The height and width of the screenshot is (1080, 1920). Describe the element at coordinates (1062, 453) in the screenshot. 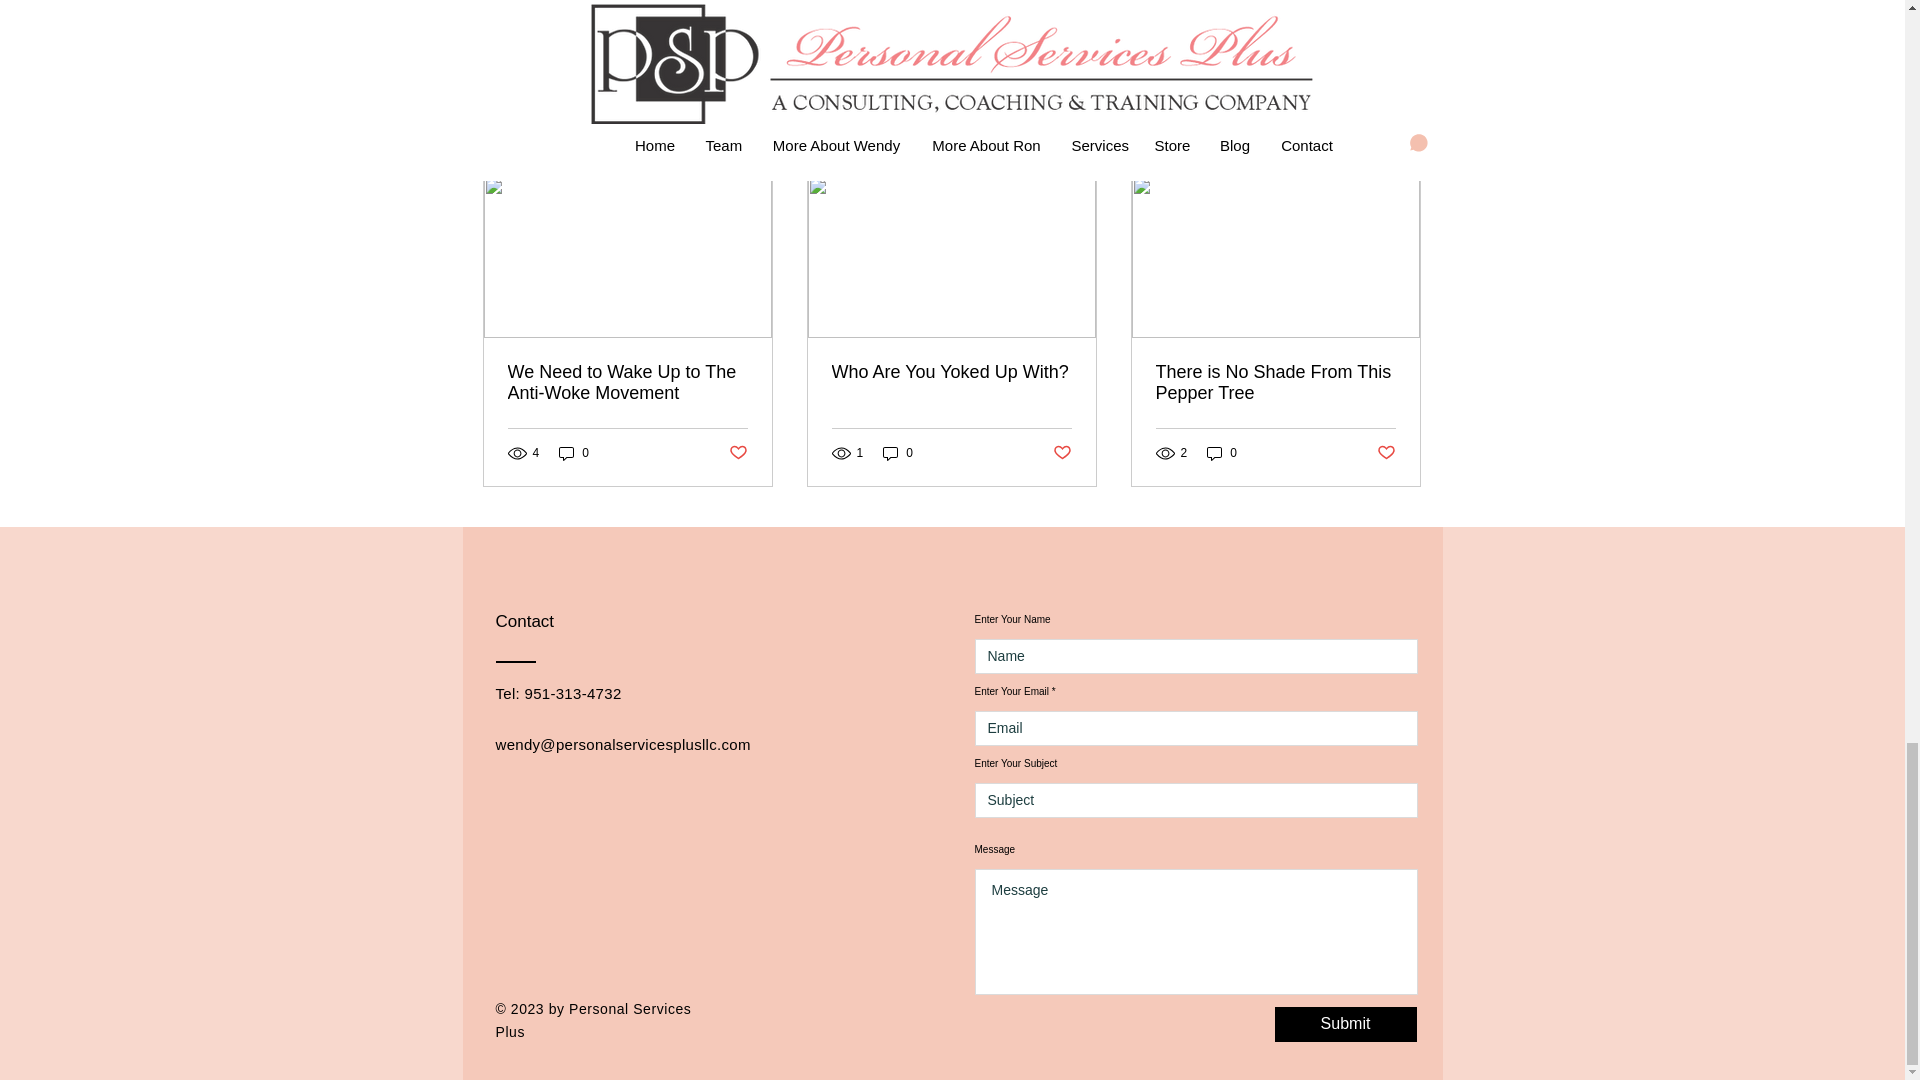

I see `Post not marked as liked` at that location.